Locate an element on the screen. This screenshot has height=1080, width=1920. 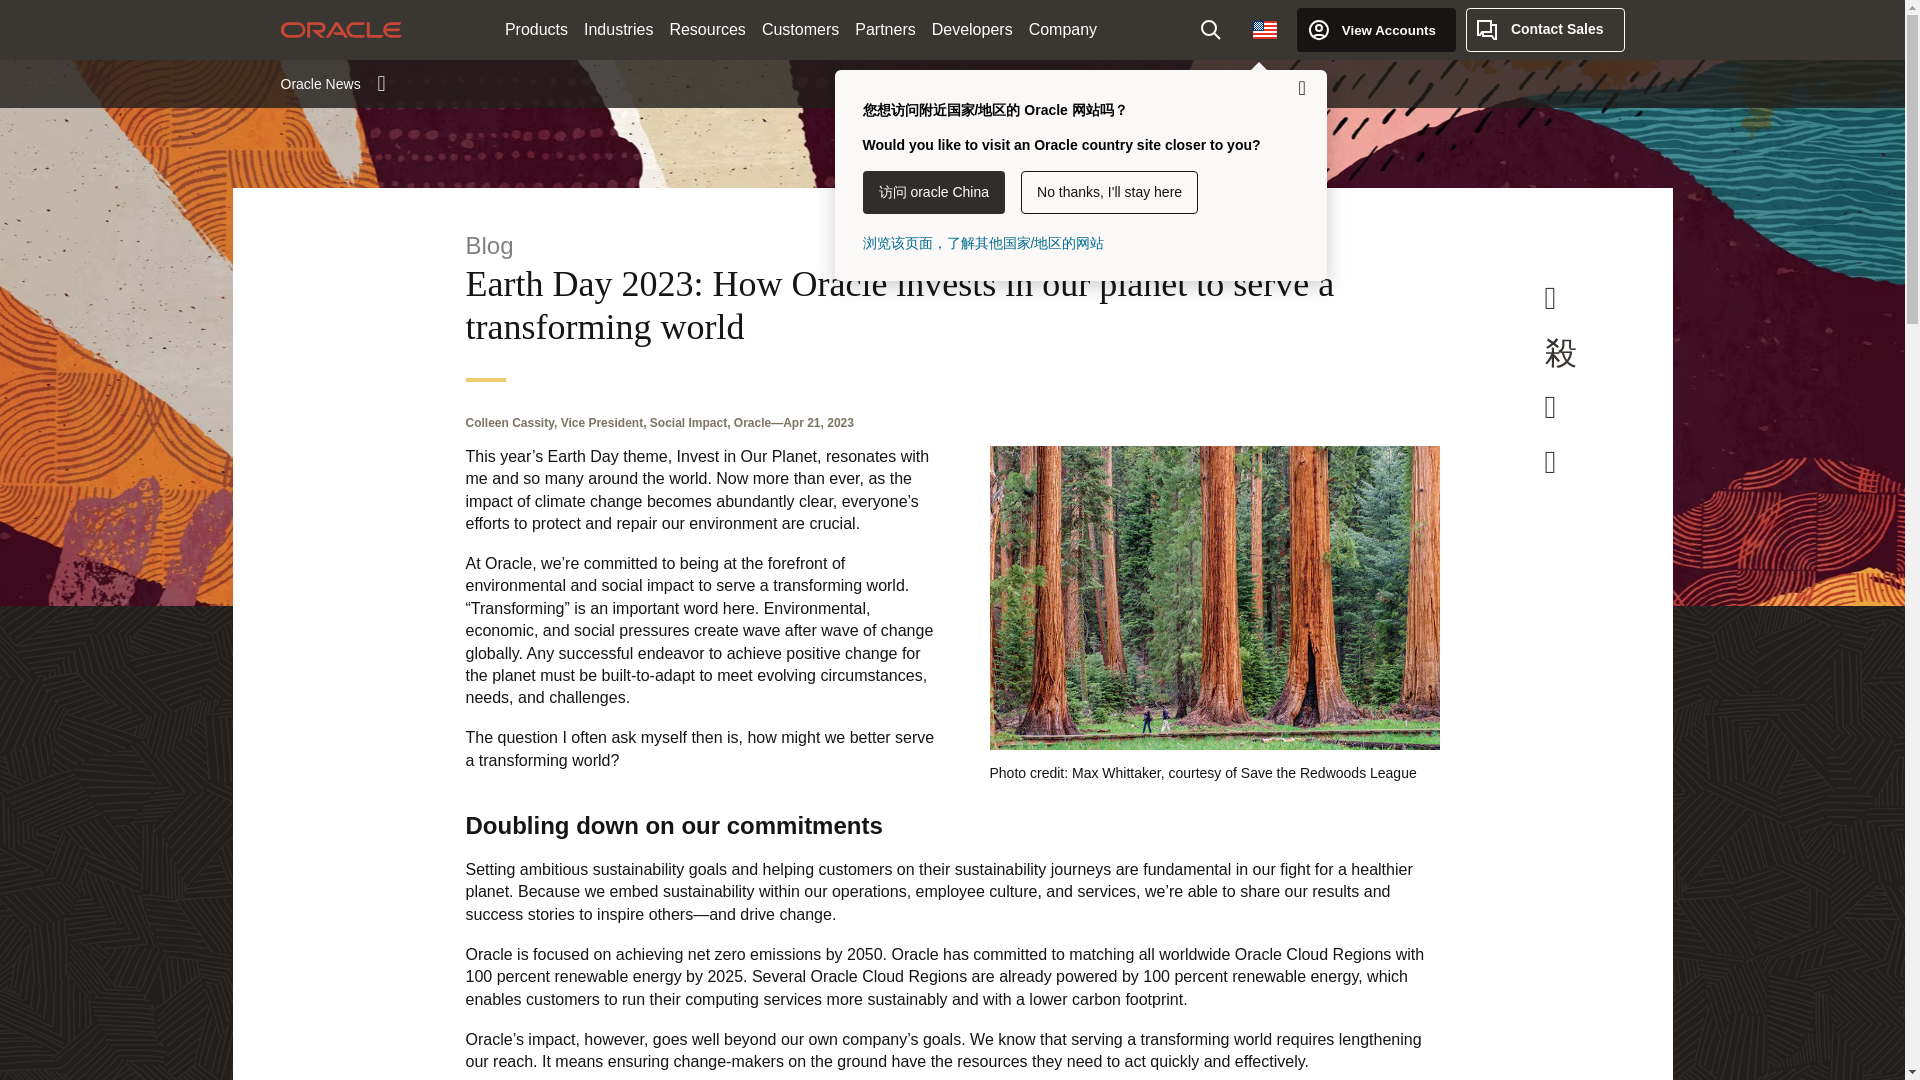
Developers is located at coordinates (972, 30).